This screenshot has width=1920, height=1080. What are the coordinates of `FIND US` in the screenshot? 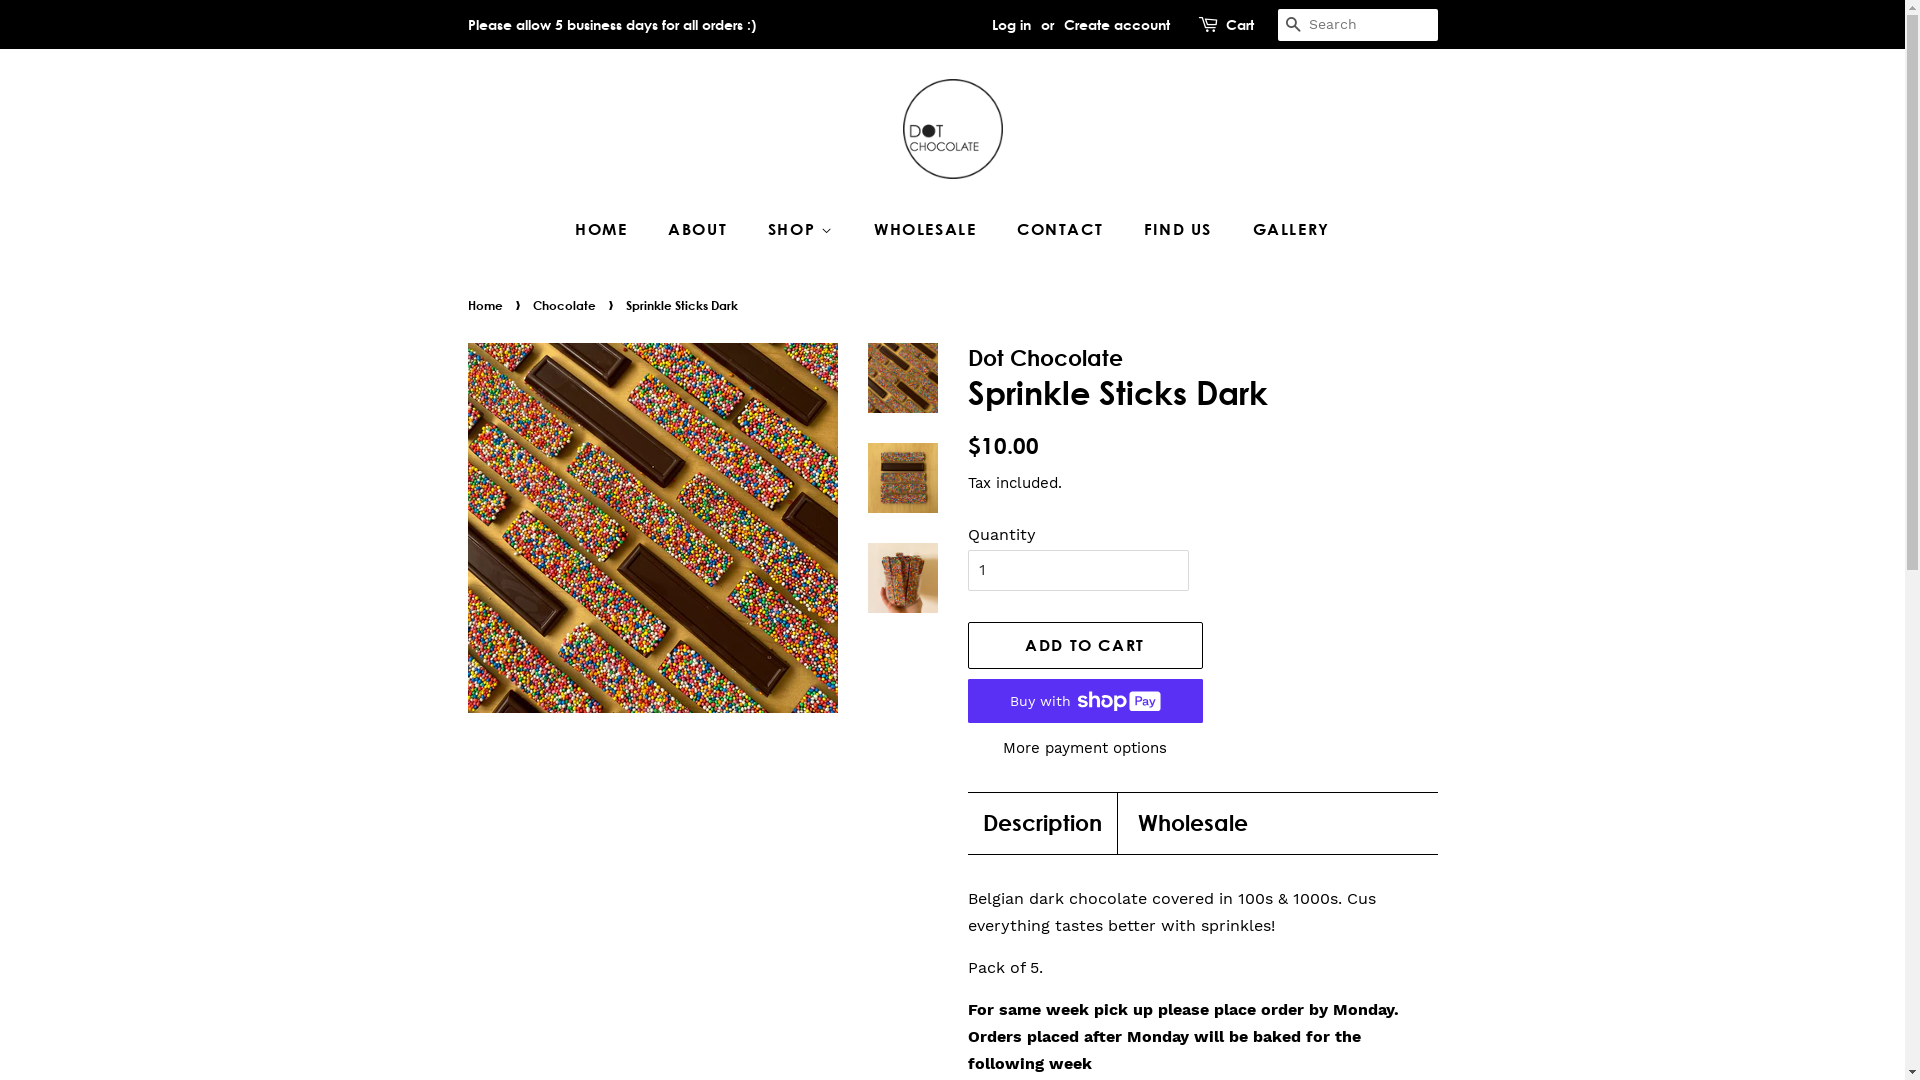 It's located at (1180, 230).